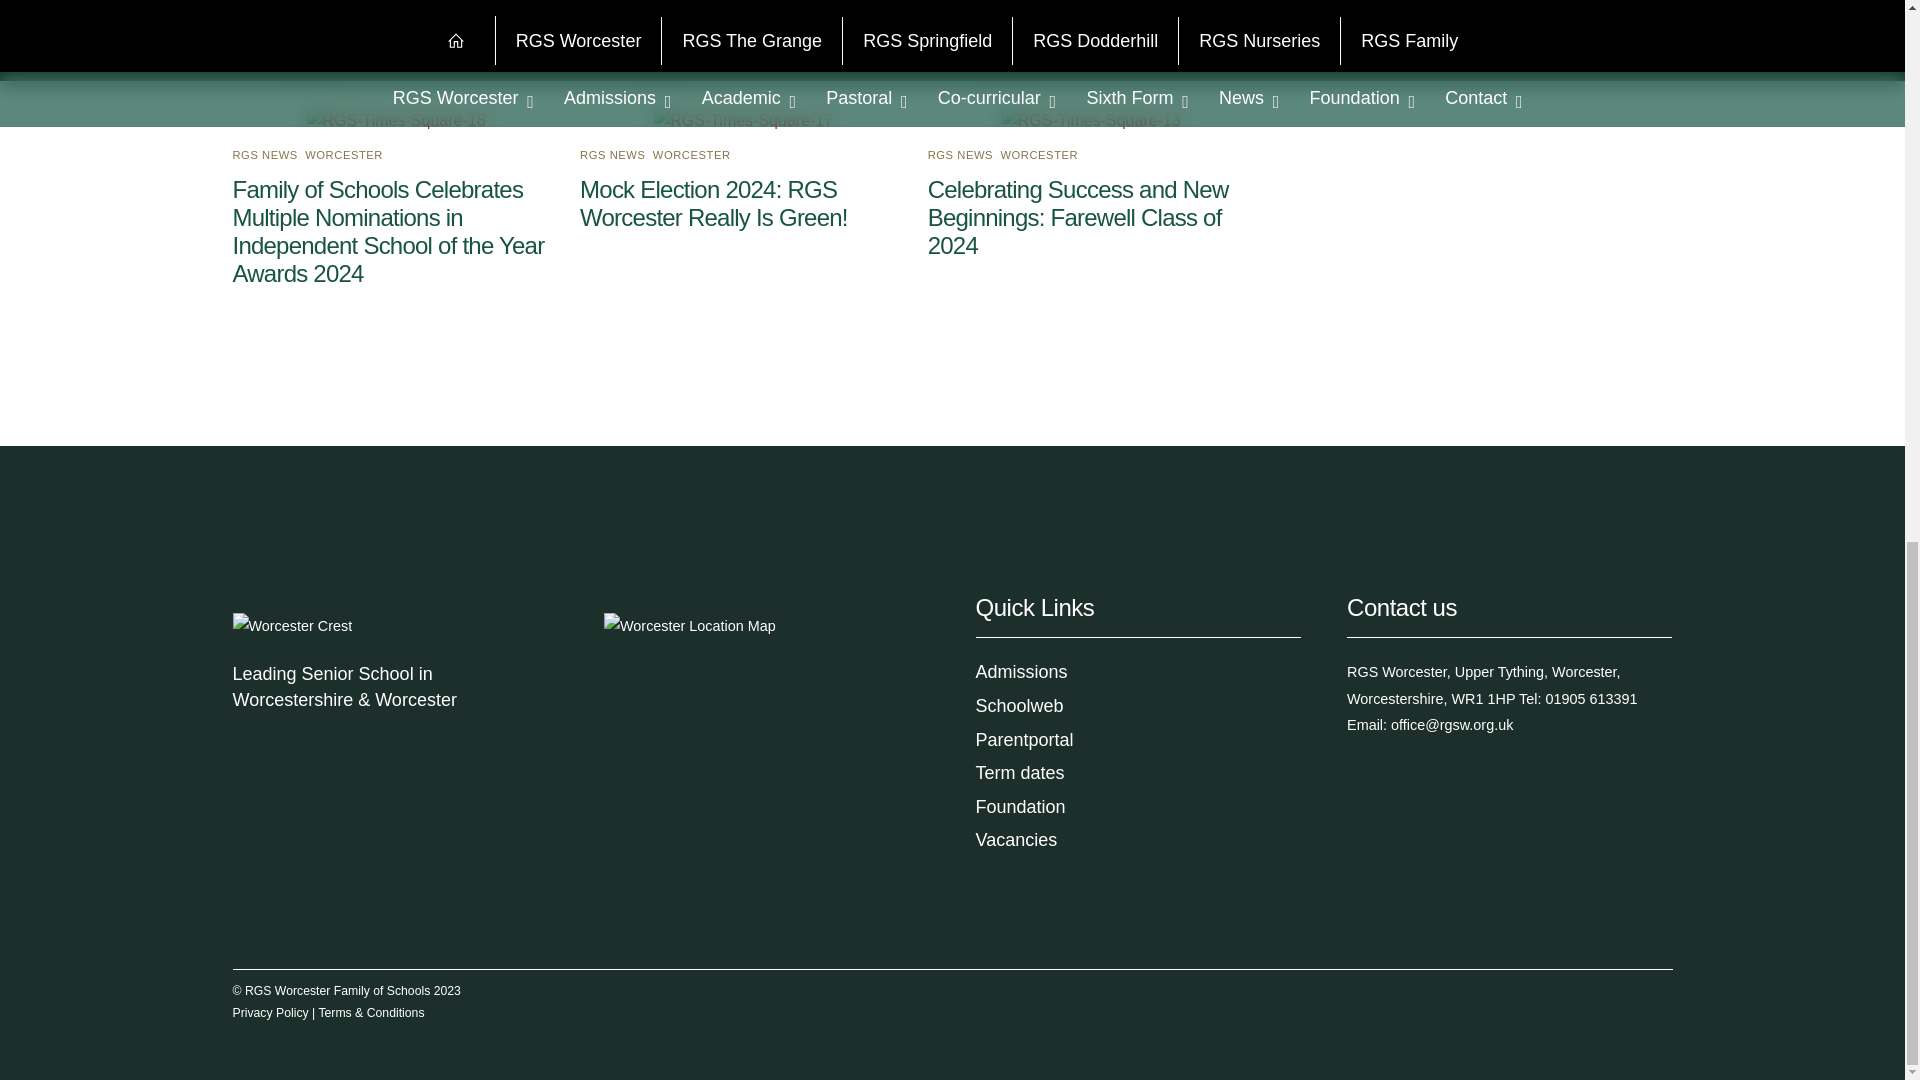 Image resolution: width=1920 pixels, height=1080 pixels. I want to click on RGS-Times-Square-17, so click(744, 120).